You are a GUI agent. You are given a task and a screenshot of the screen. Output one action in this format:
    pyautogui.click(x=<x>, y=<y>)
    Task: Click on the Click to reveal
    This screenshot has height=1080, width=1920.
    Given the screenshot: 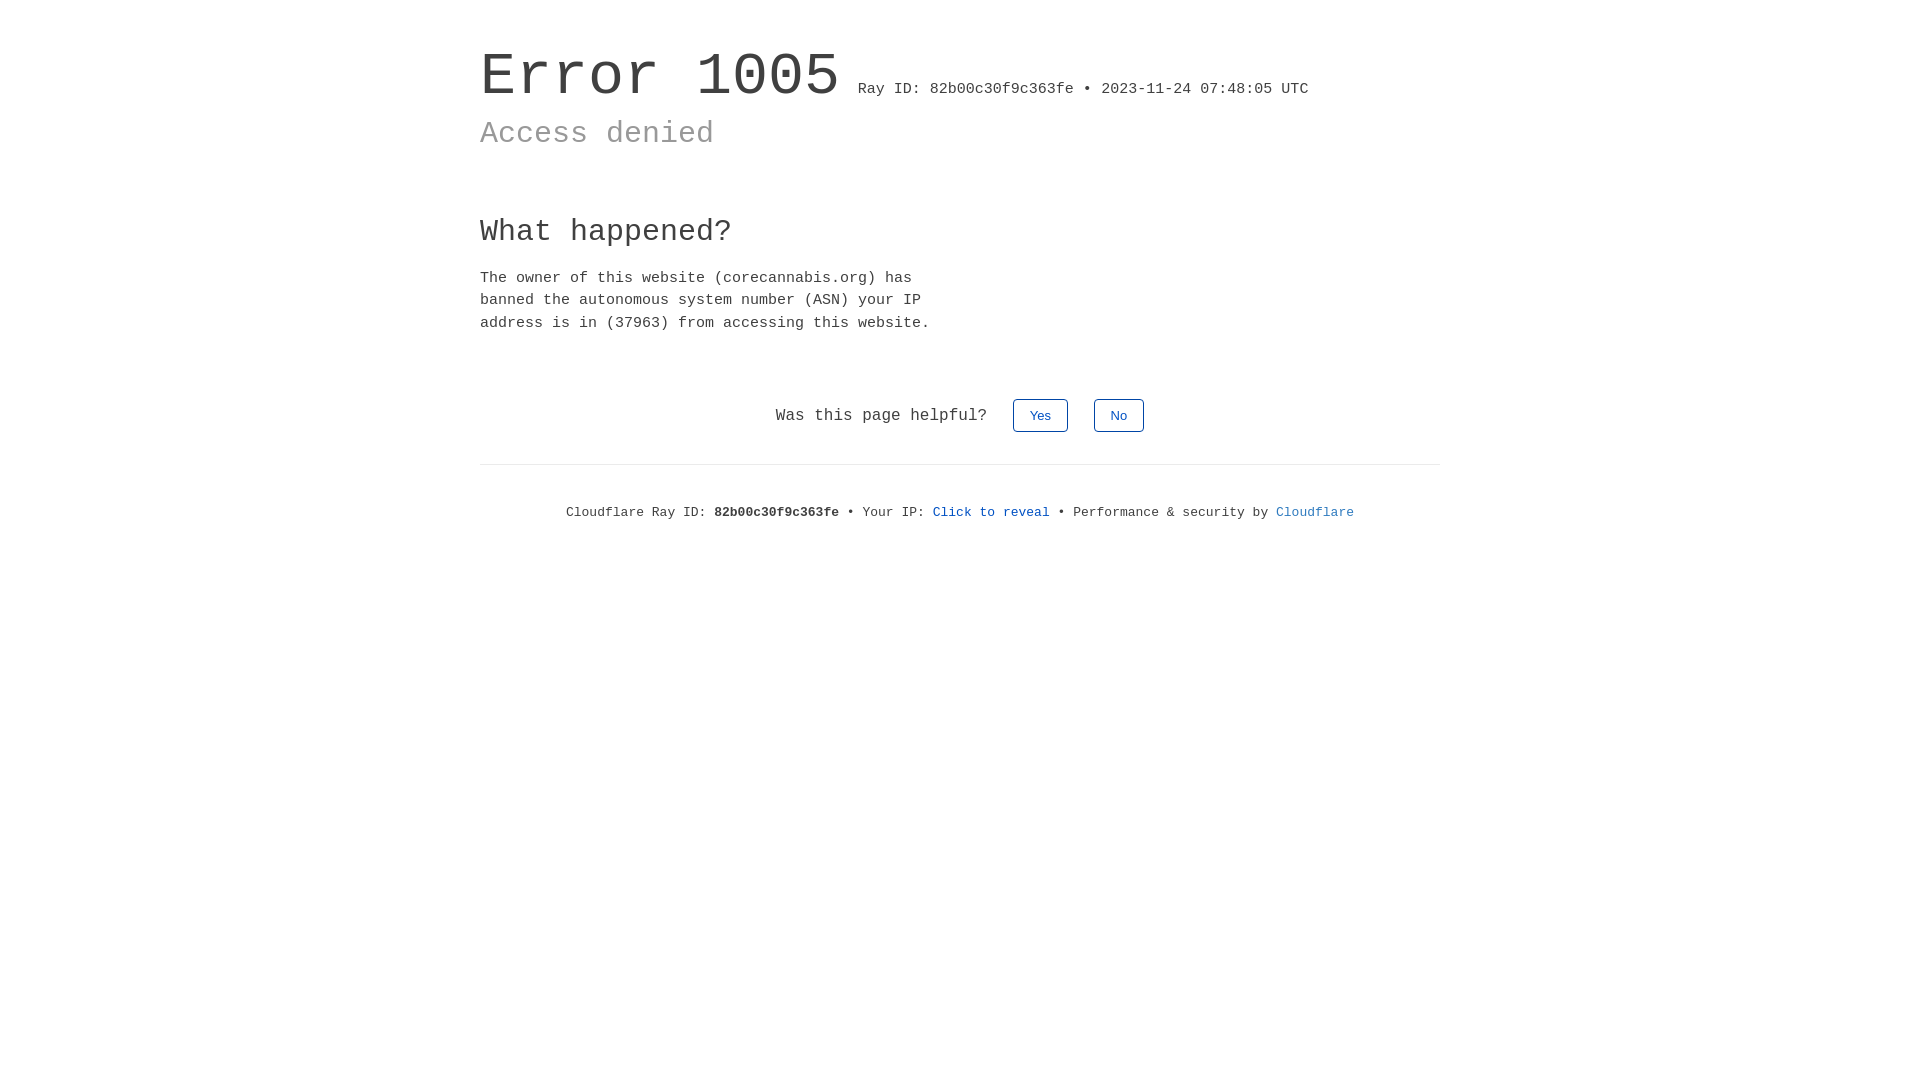 What is the action you would take?
    pyautogui.click(x=992, y=512)
    